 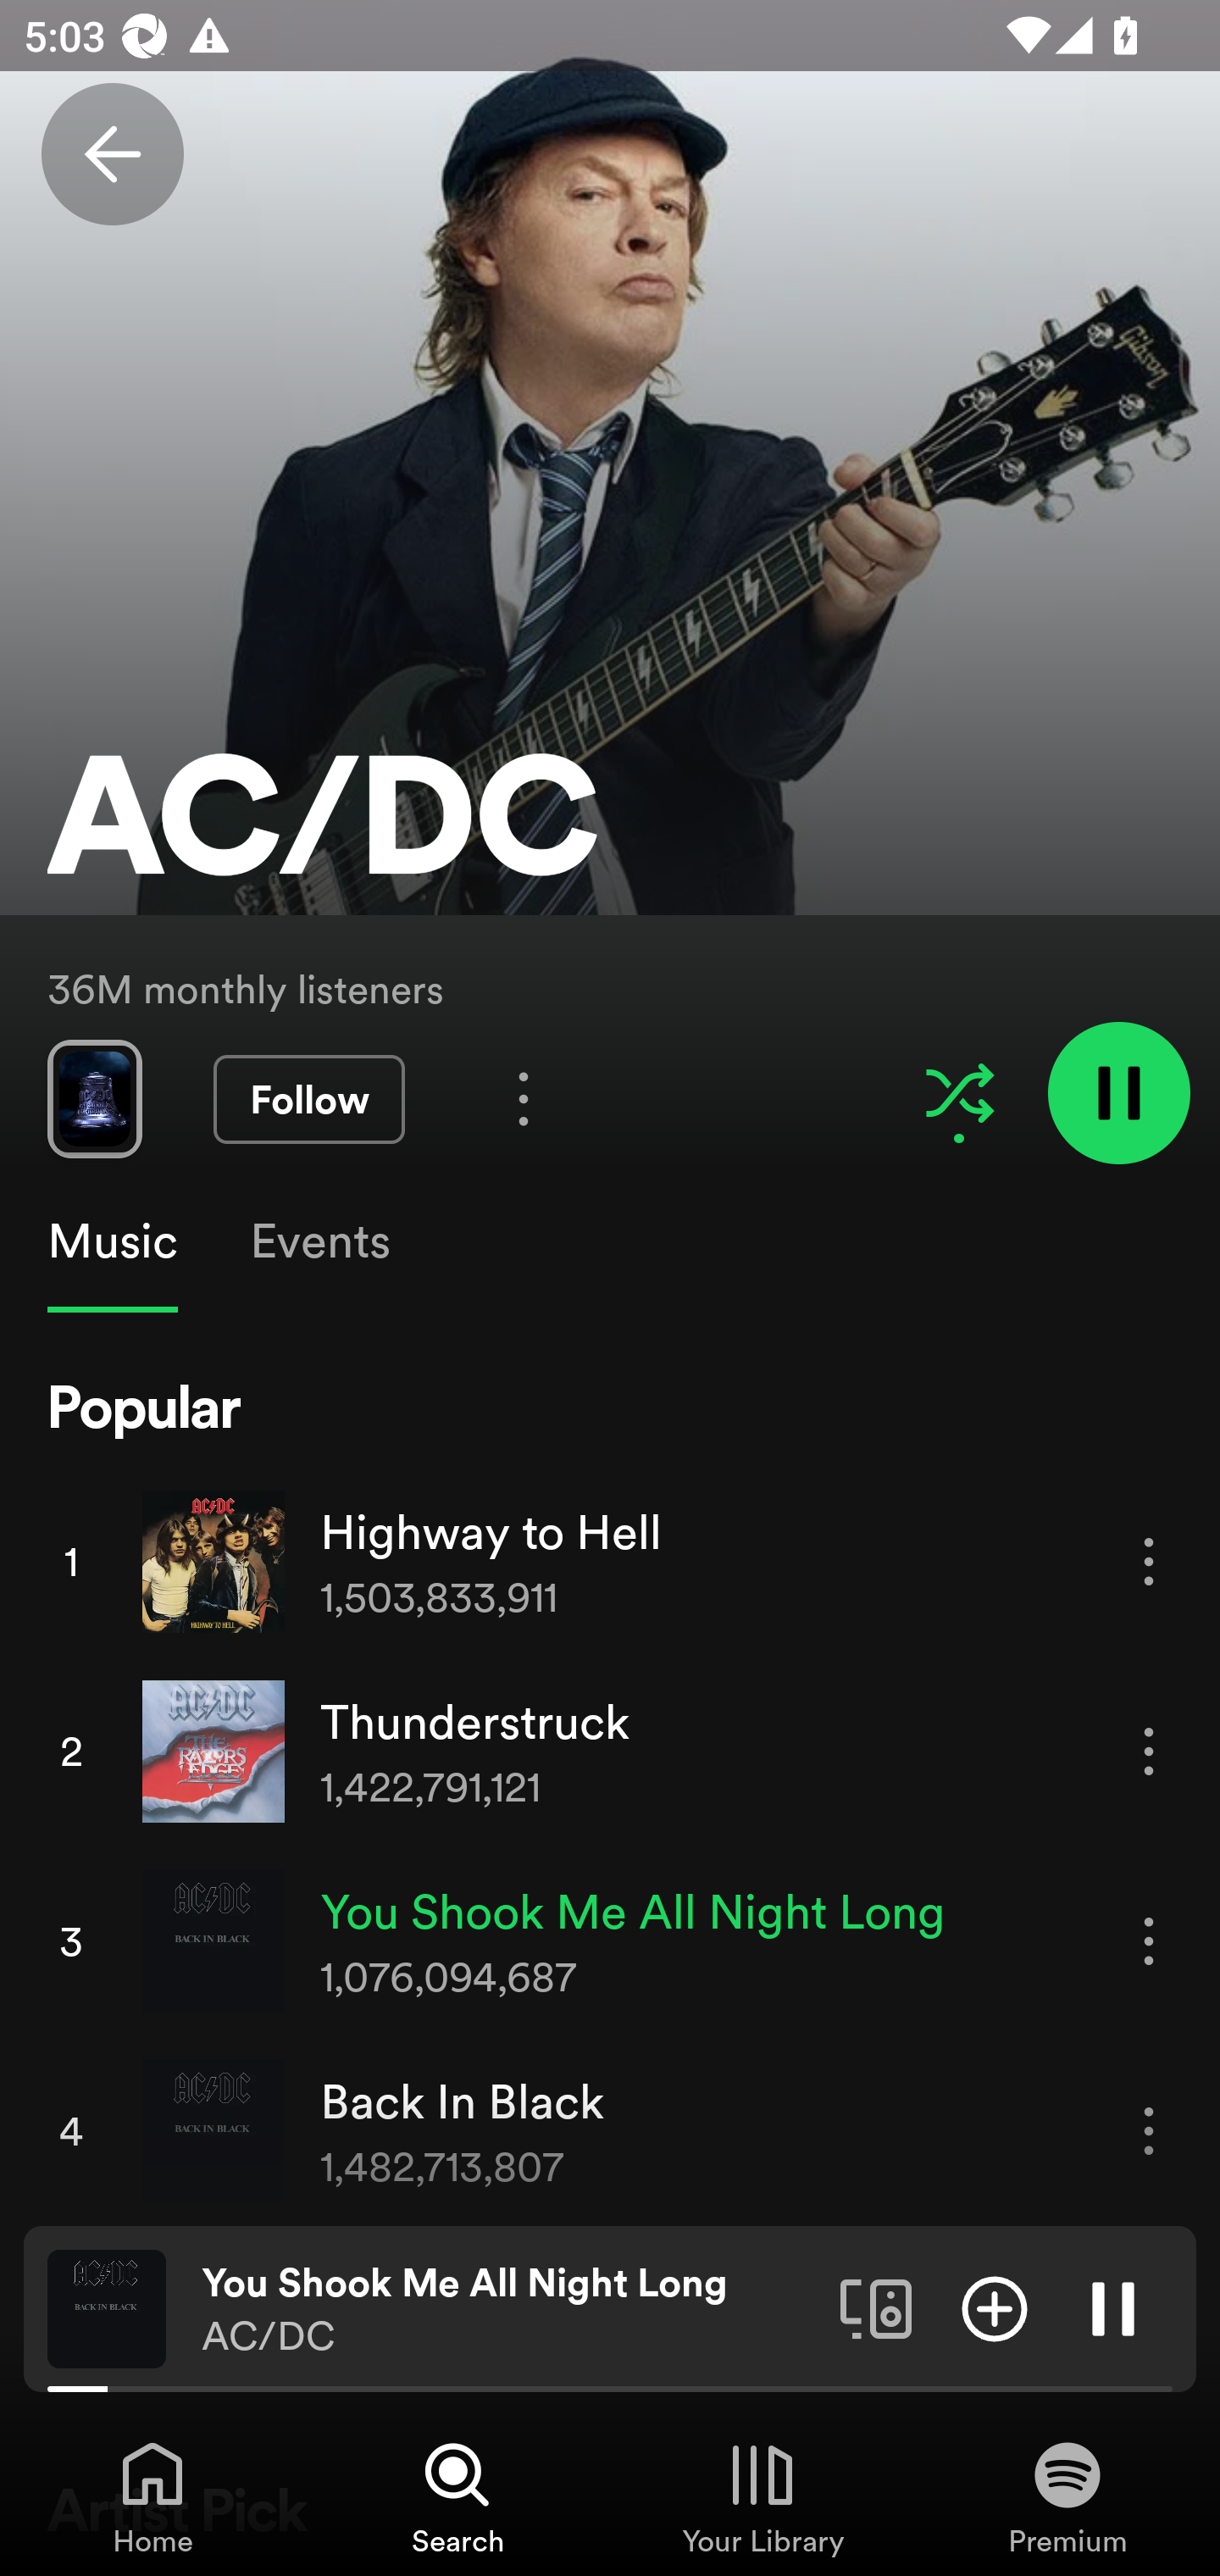 What do you see at coordinates (319, 1241) in the screenshot?
I see `Events` at bounding box center [319, 1241].